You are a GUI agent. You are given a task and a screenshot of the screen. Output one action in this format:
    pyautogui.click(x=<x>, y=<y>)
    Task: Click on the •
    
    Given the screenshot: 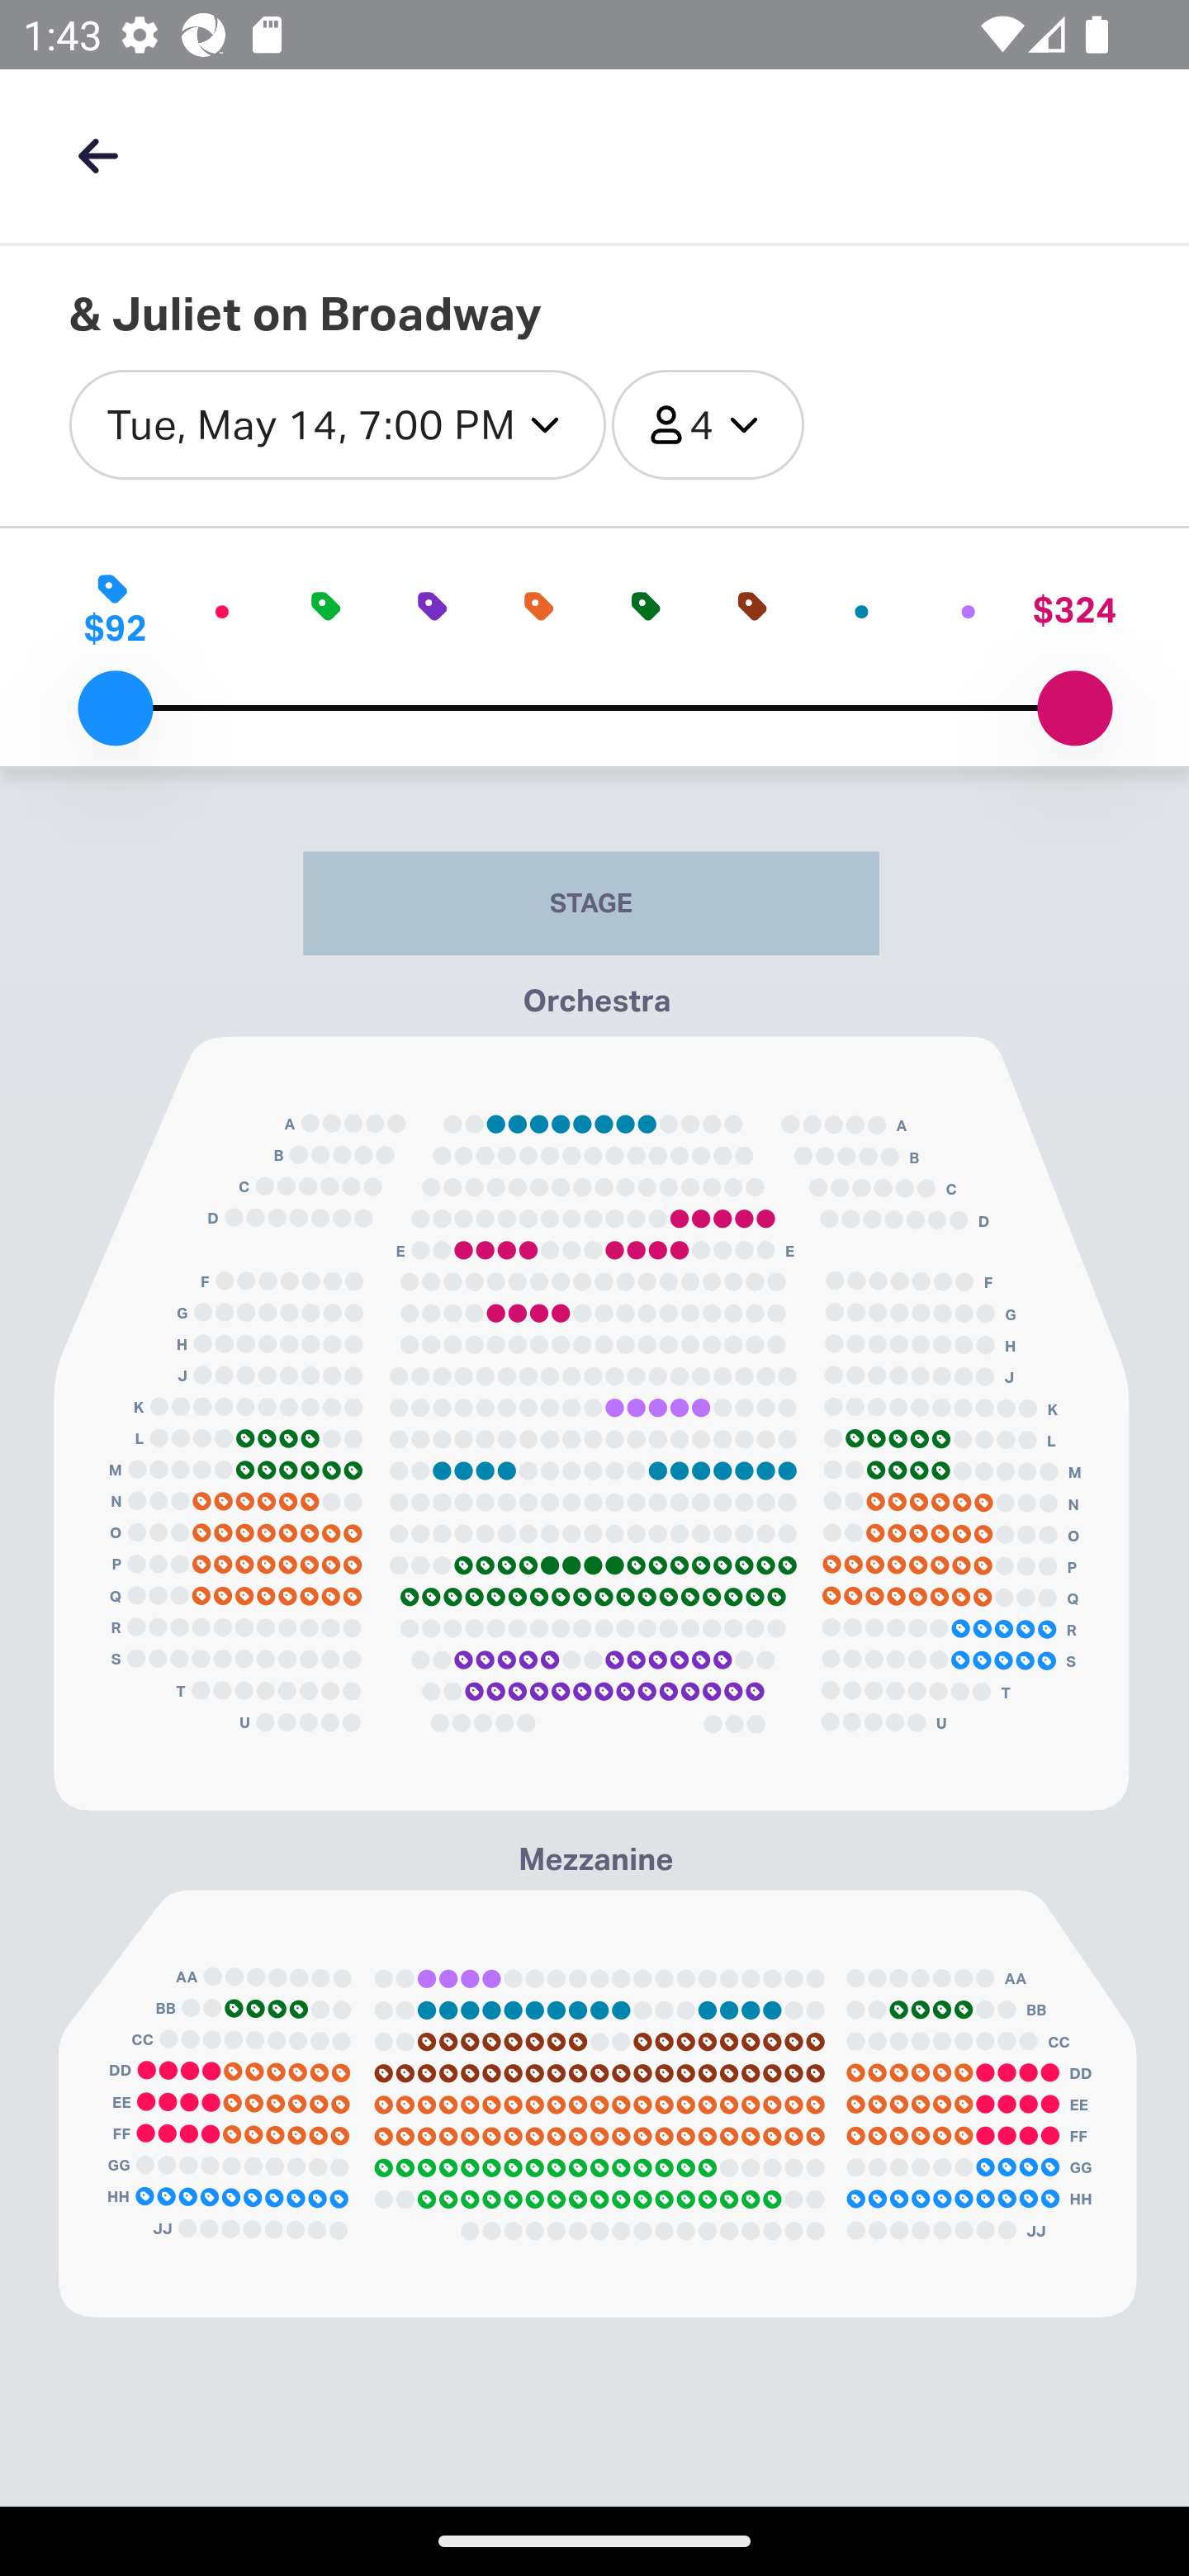 What is the action you would take?
    pyautogui.click(x=220, y=609)
    